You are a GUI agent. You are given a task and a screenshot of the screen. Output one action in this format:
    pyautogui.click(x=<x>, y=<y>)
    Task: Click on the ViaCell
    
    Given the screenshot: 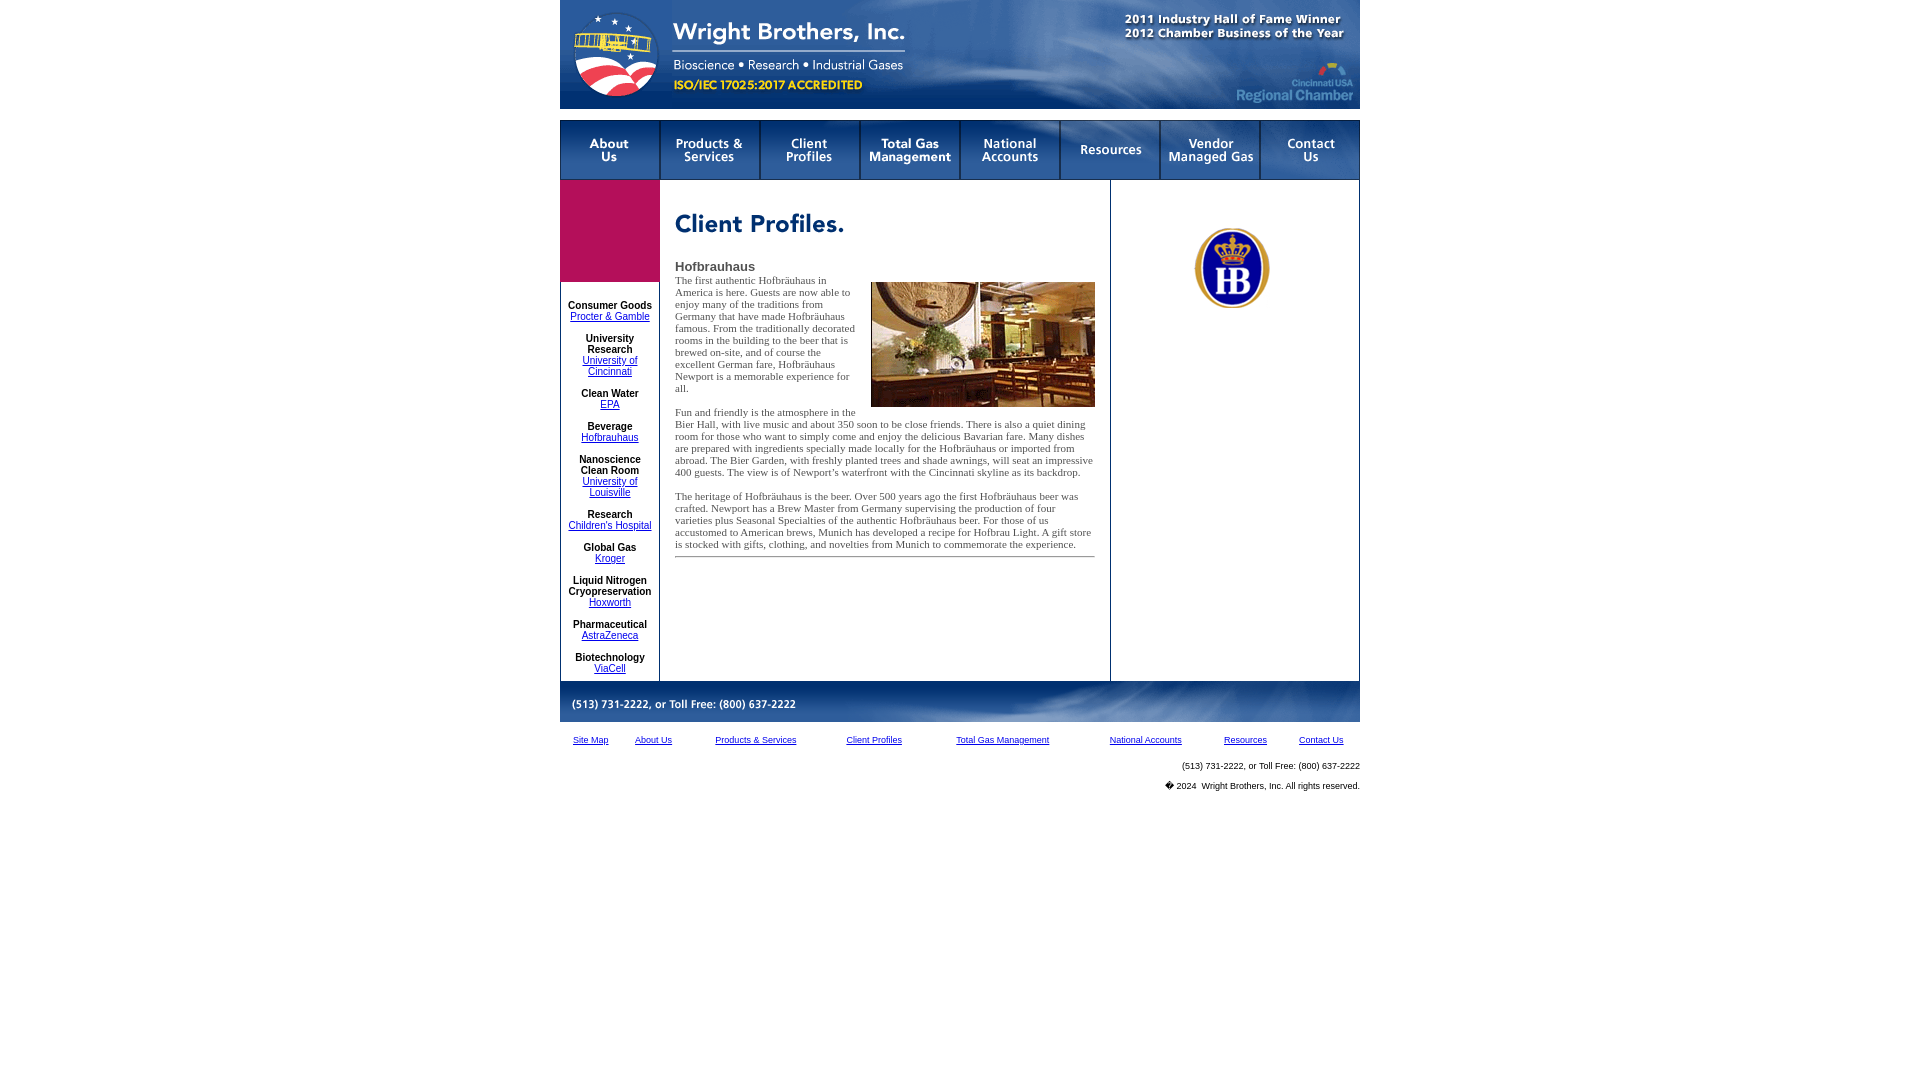 What is the action you would take?
    pyautogui.click(x=609, y=668)
    